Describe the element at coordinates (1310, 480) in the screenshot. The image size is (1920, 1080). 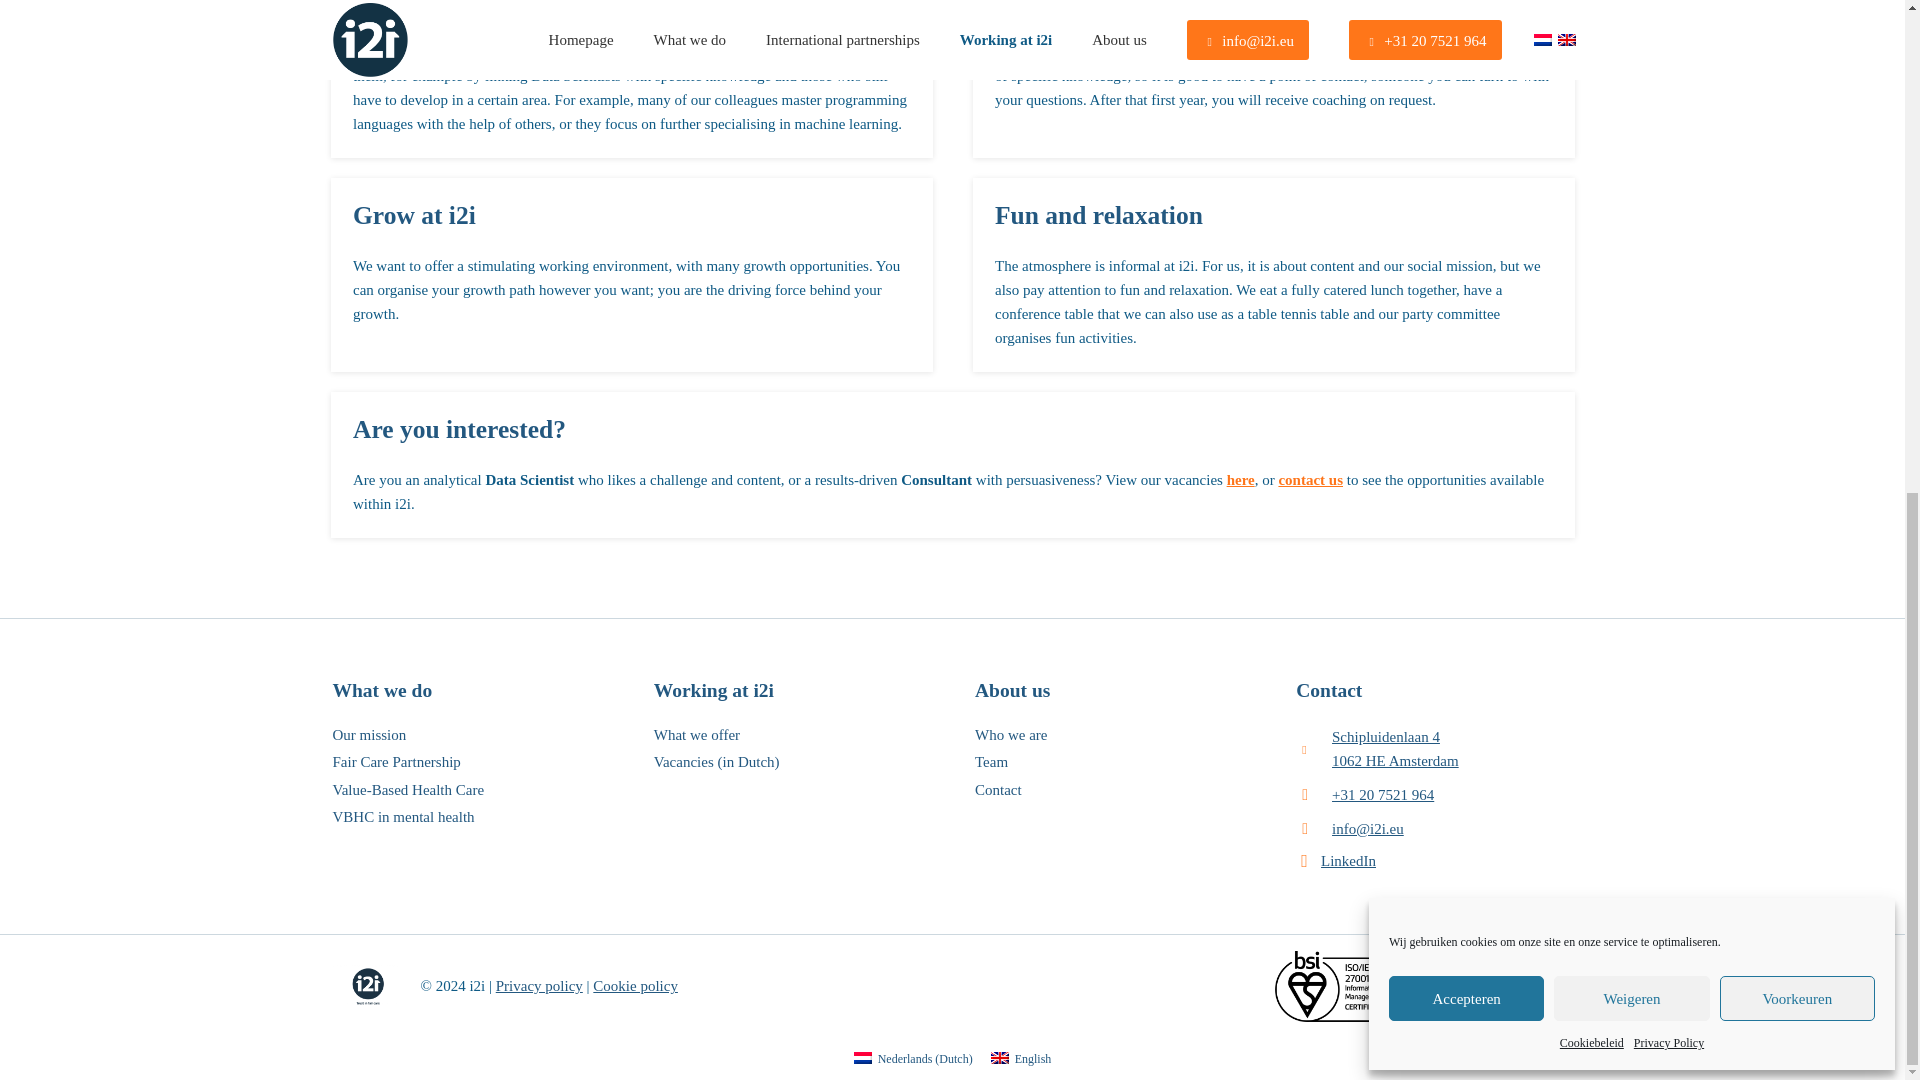
I see `contact us` at that location.